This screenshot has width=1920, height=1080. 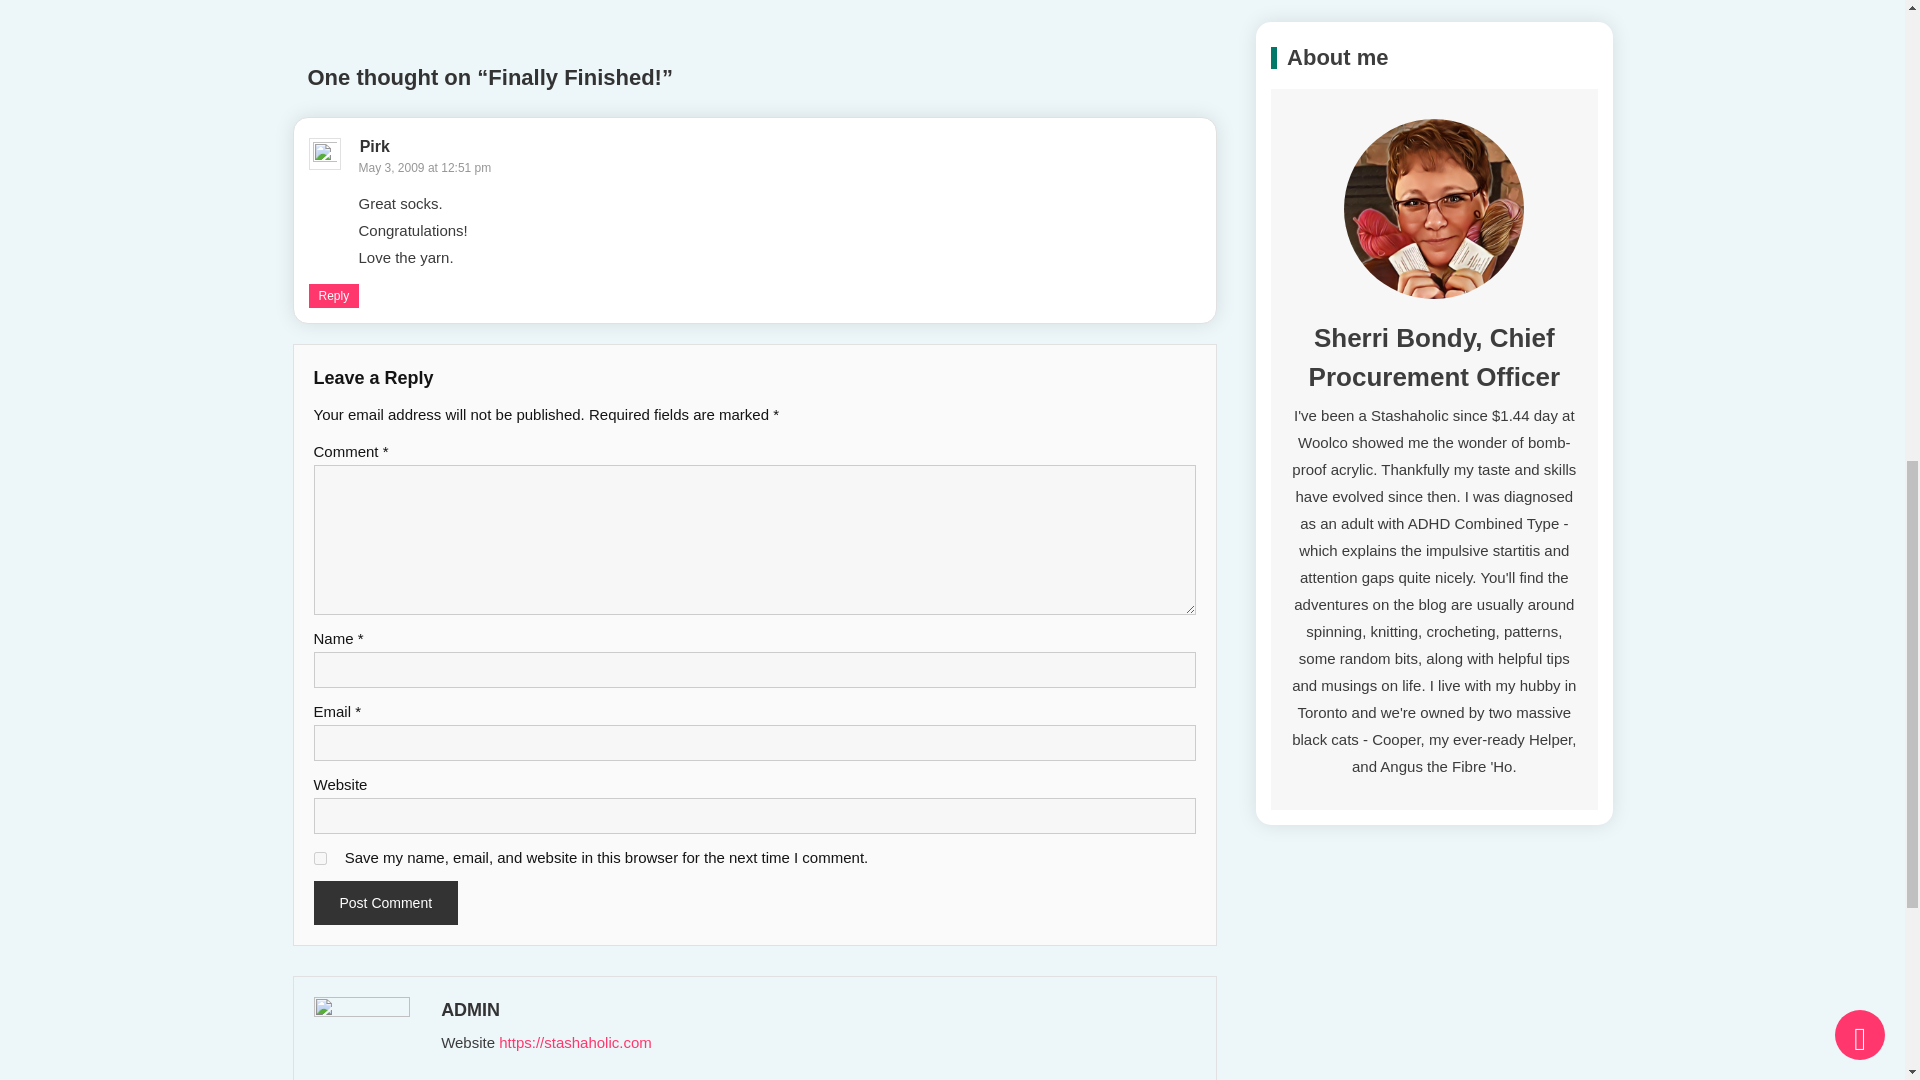 I want to click on Posts by admin, so click(x=816, y=1010).